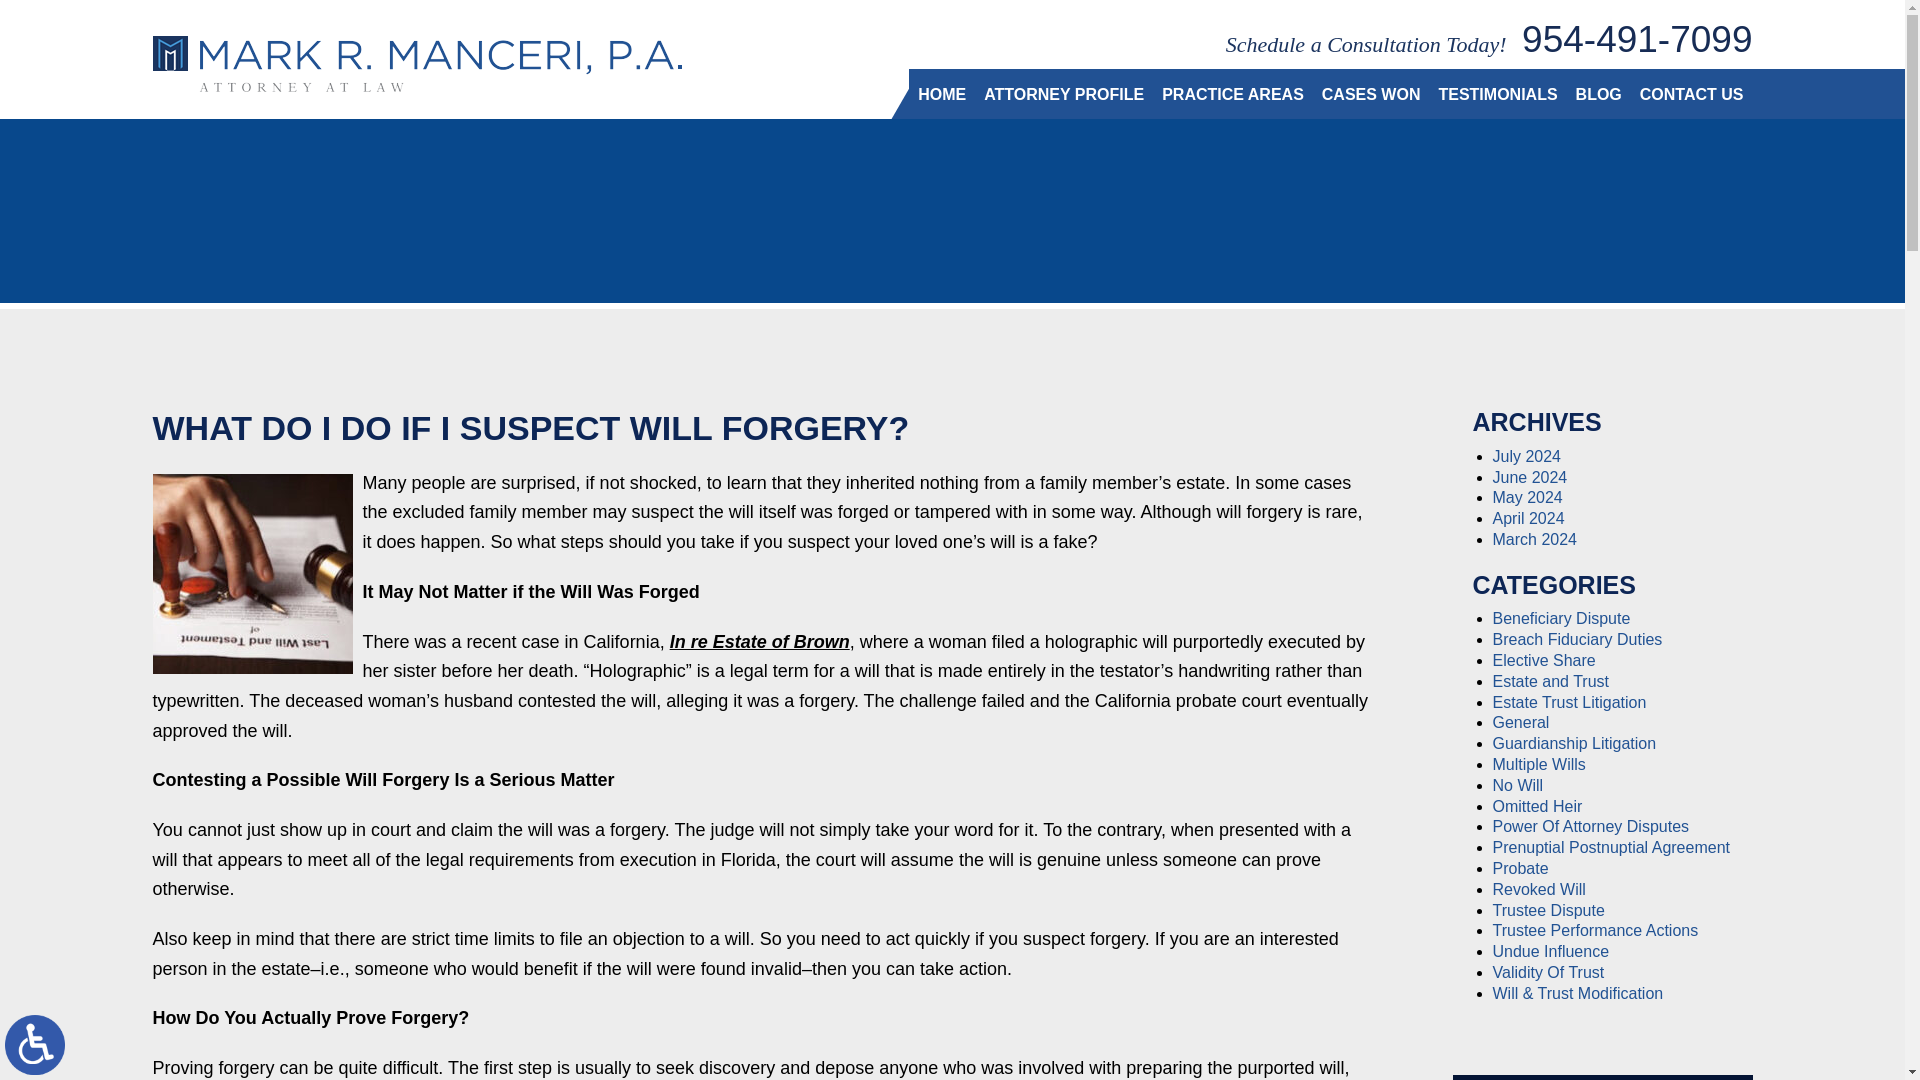 The image size is (1920, 1080). Describe the element at coordinates (1691, 94) in the screenshot. I see `CONTACT US` at that location.